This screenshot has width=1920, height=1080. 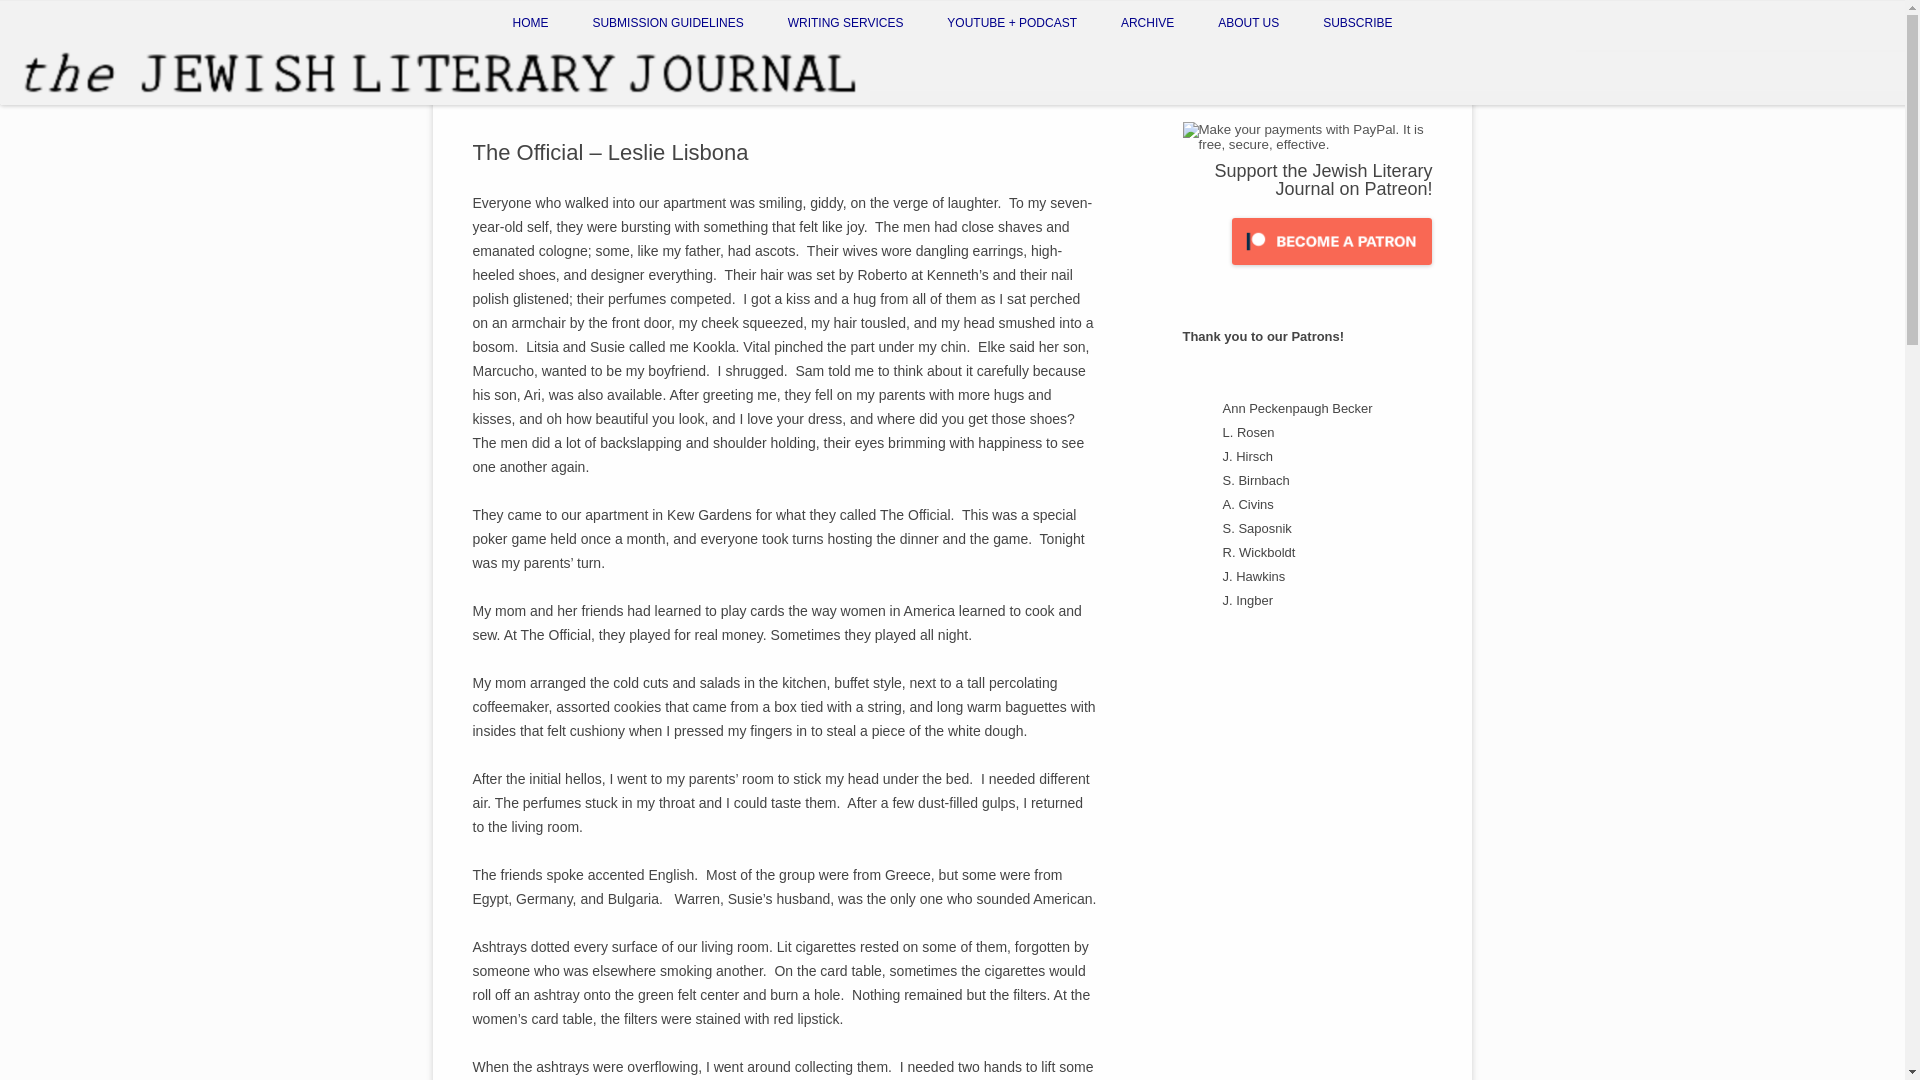 I want to click on HOME, so click(x=530, y=23).